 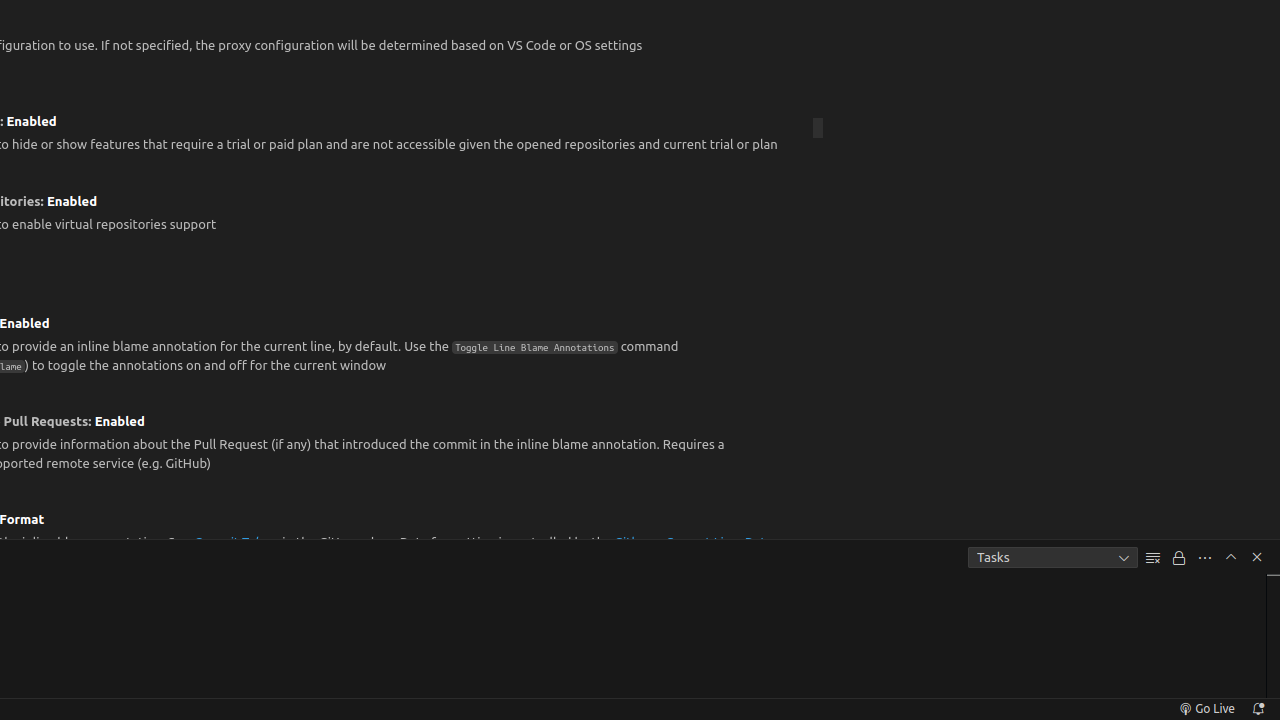 What do you see at coordinates (1205, 558) in the screenshot?
I see `Views and More Actions...` at bounding box center [1205, 558].